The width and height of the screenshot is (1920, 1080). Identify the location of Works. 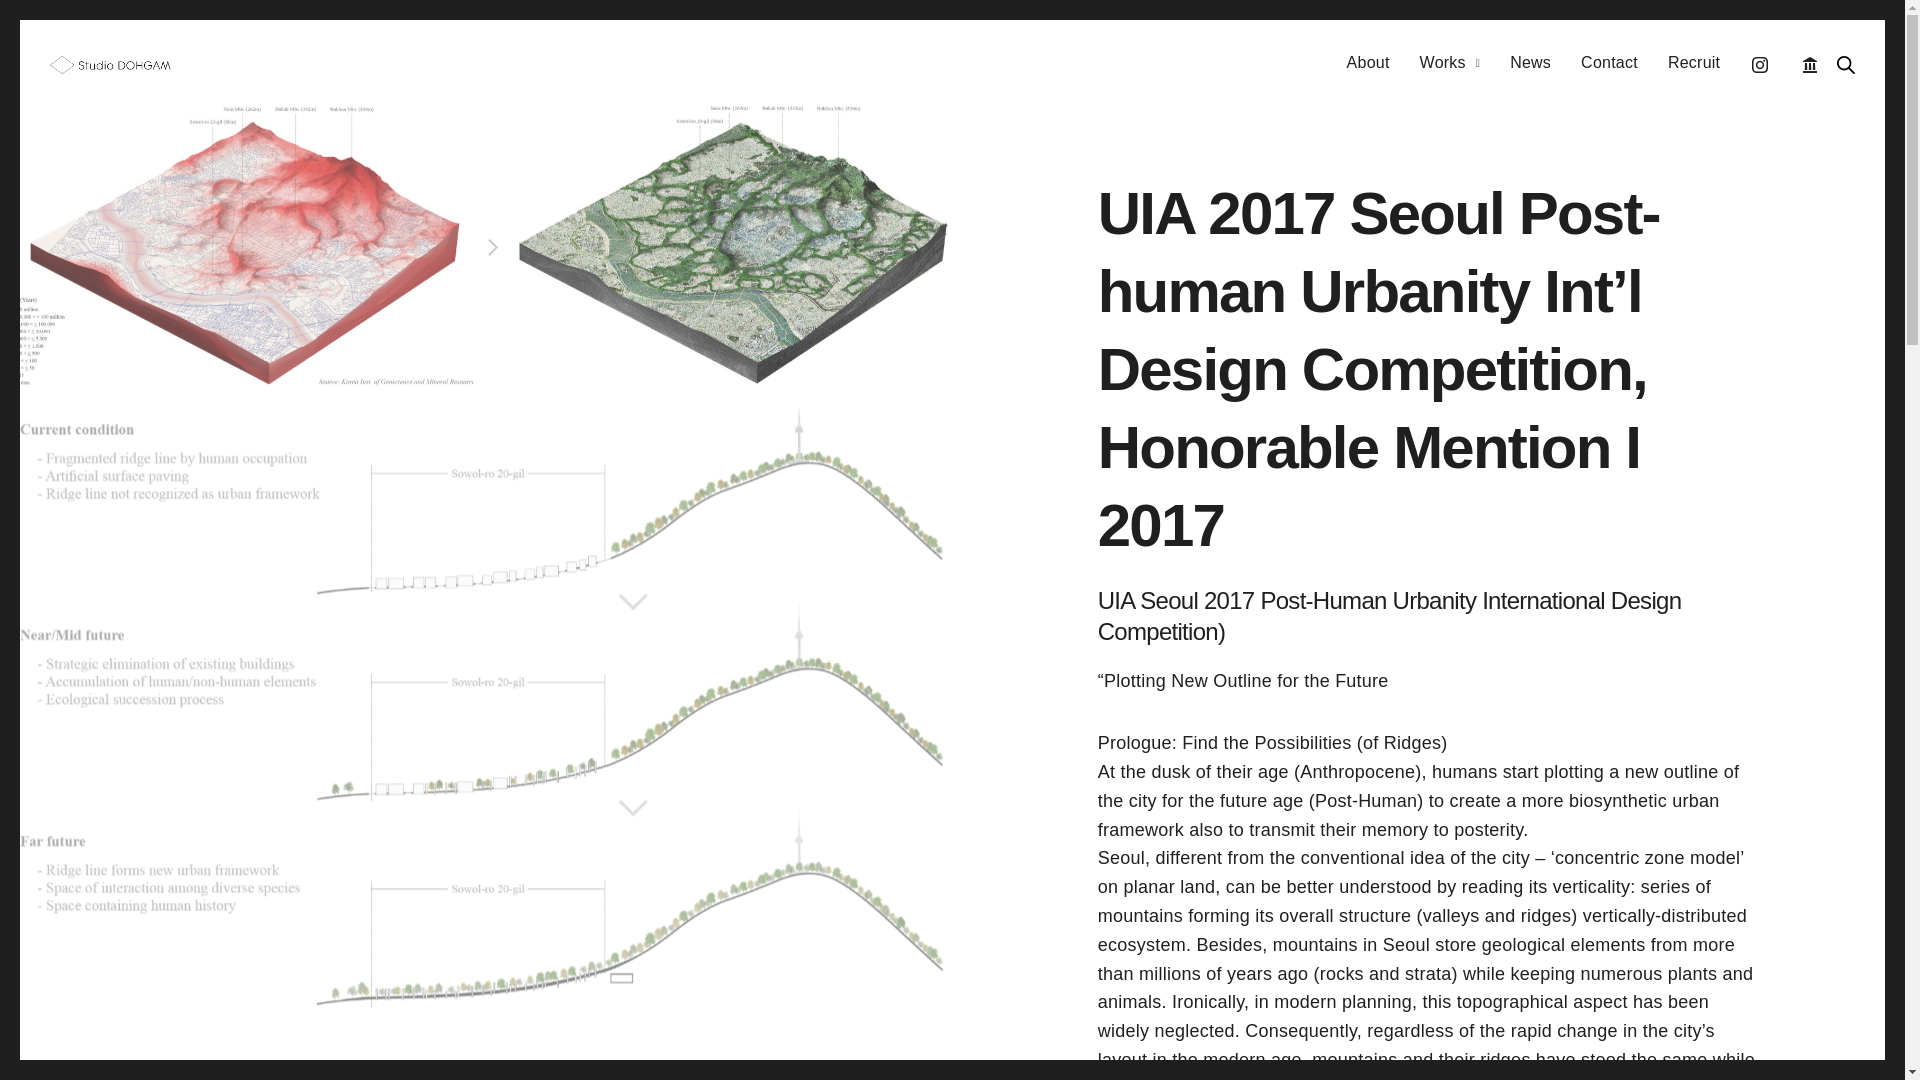
(1450, 64).